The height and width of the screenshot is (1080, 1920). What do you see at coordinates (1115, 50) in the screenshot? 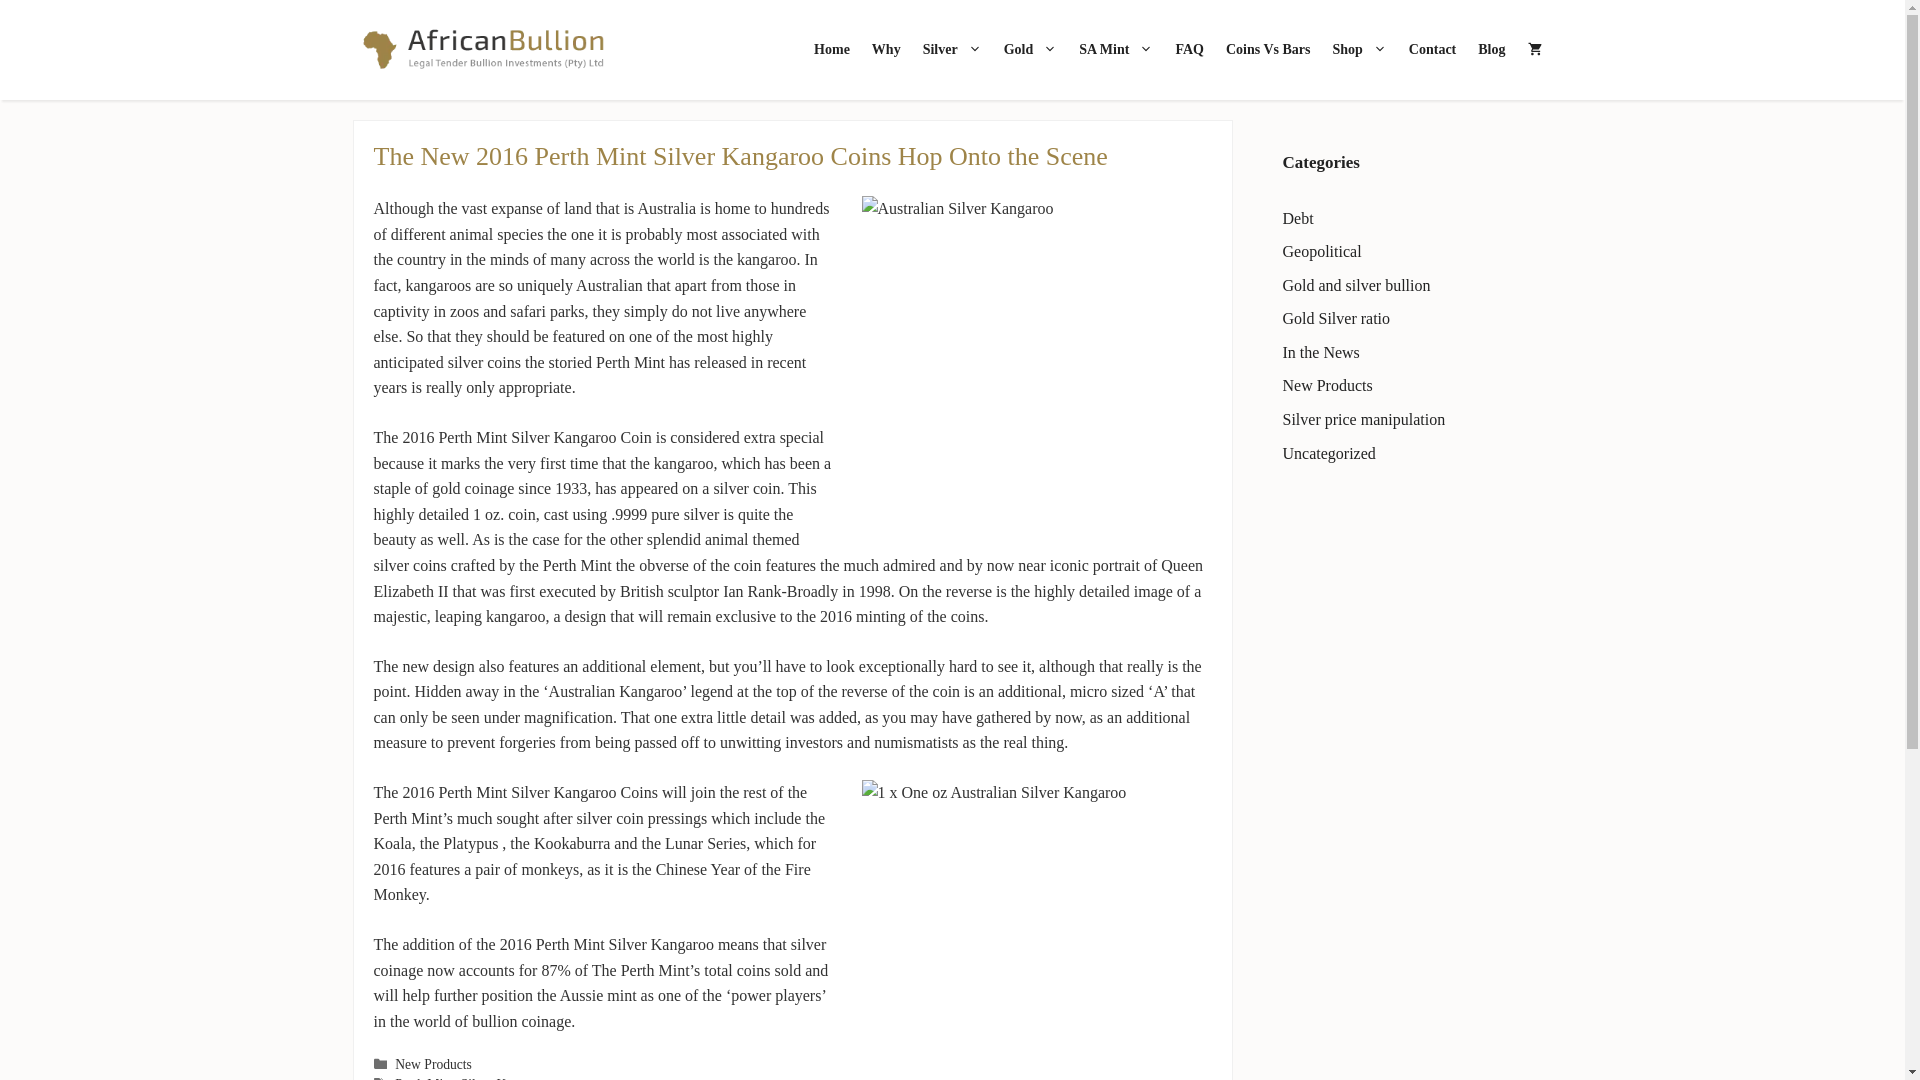
I see `SA Mint` at bounding box center [1115, 50].